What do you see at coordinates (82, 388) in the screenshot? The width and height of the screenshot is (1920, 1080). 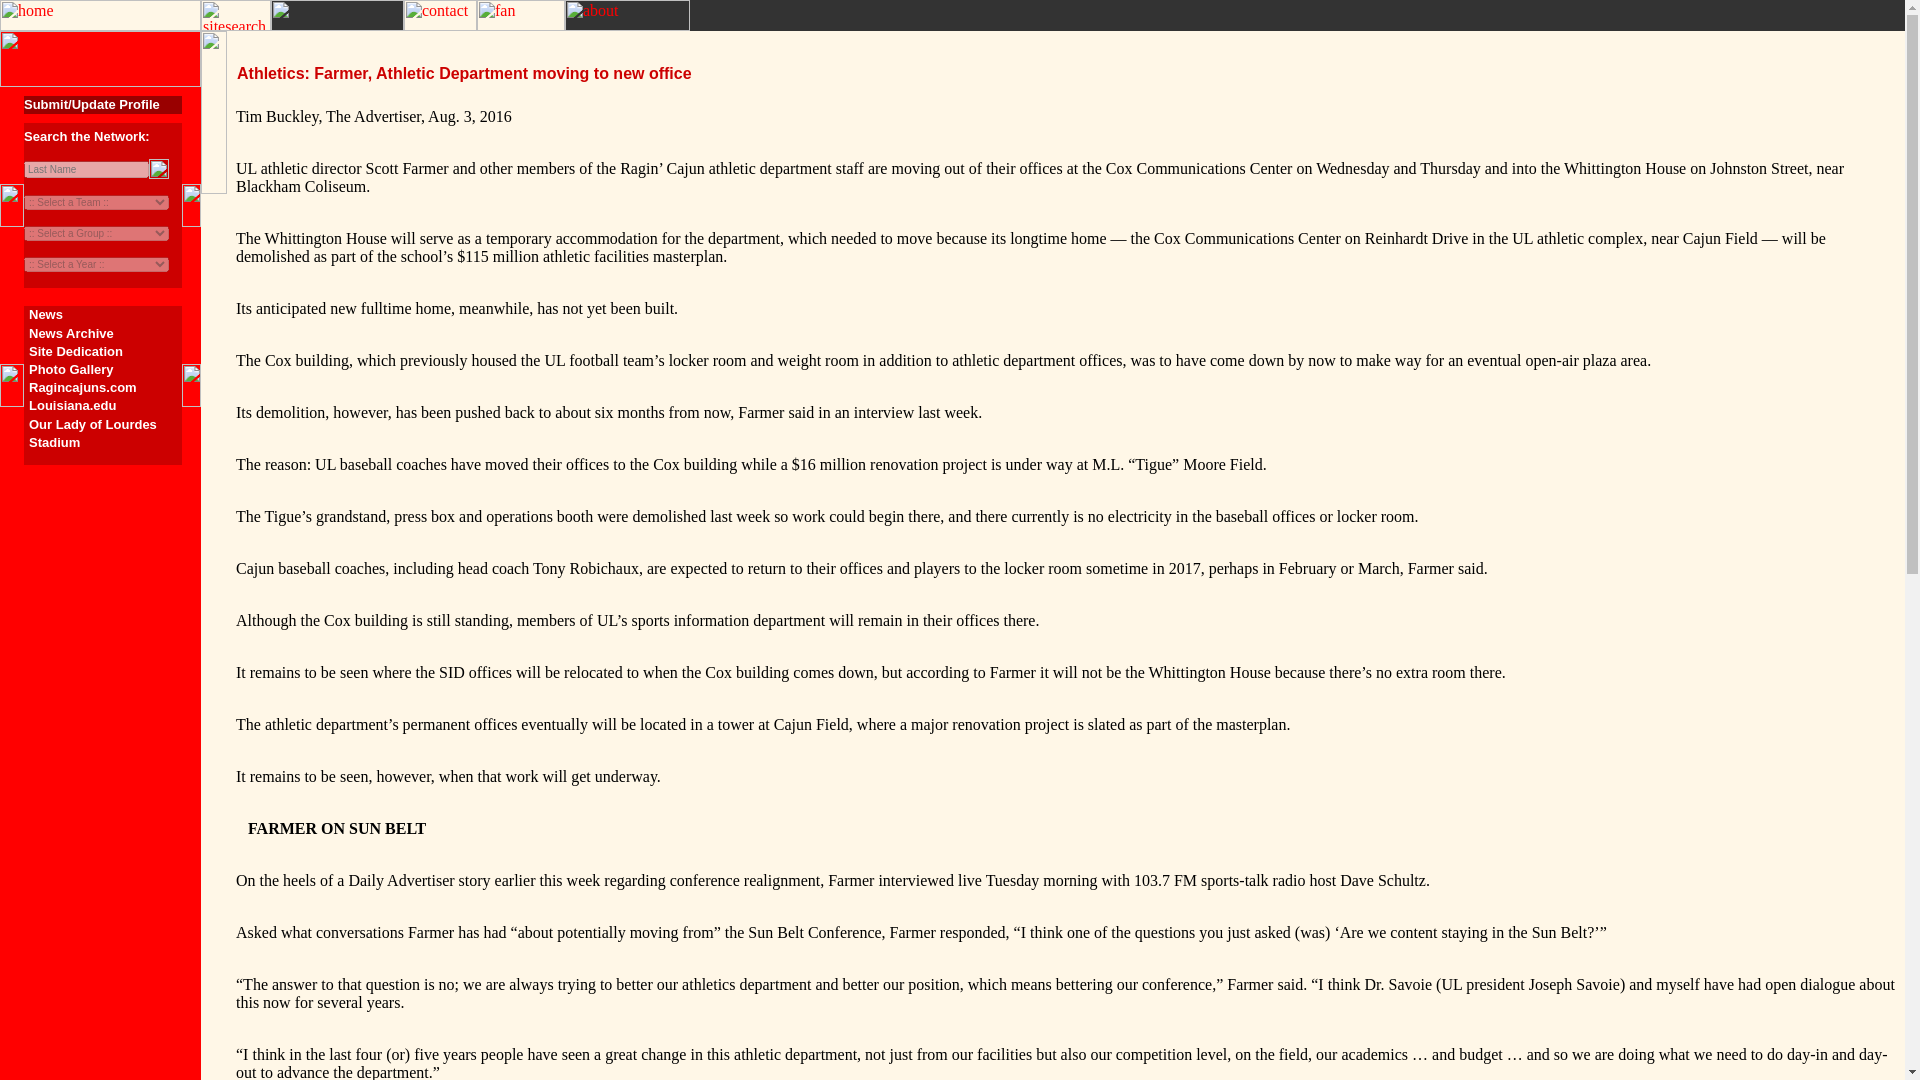 I see `Ragincajuns.com` at bounding box center [82, 388].